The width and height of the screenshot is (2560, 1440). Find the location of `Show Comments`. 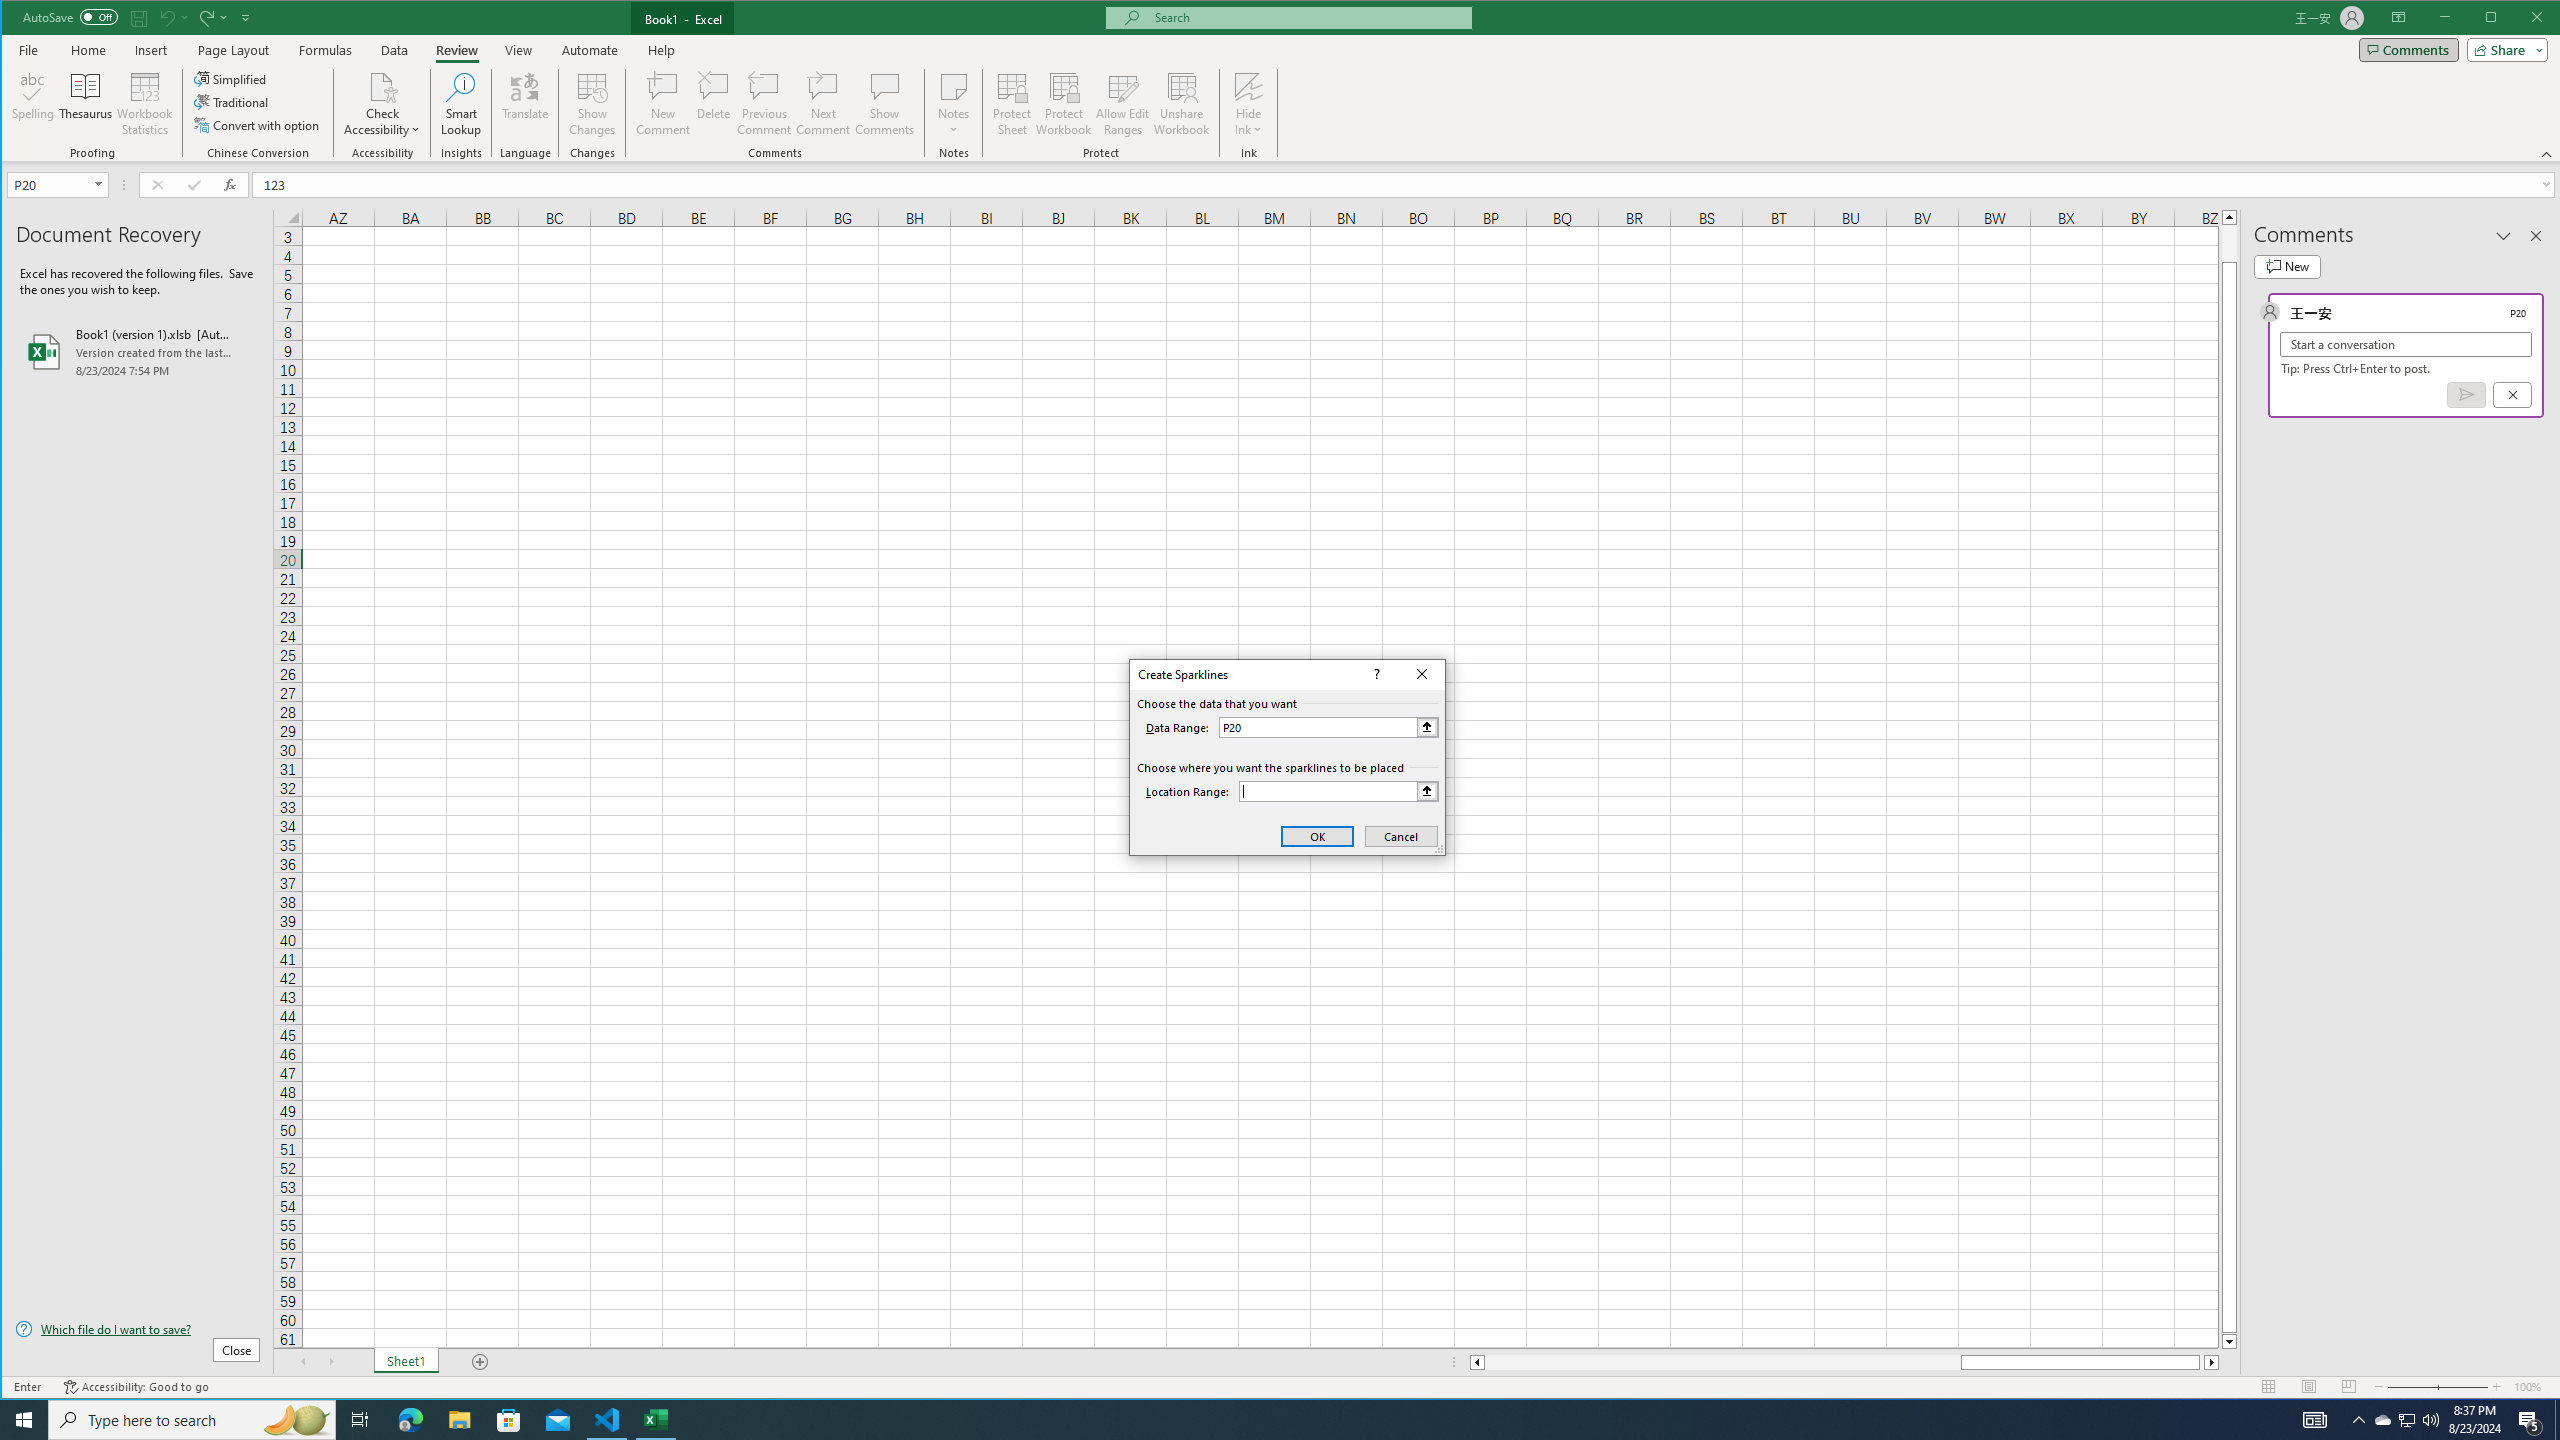

Show Comments is located at coordinates (884, 104).